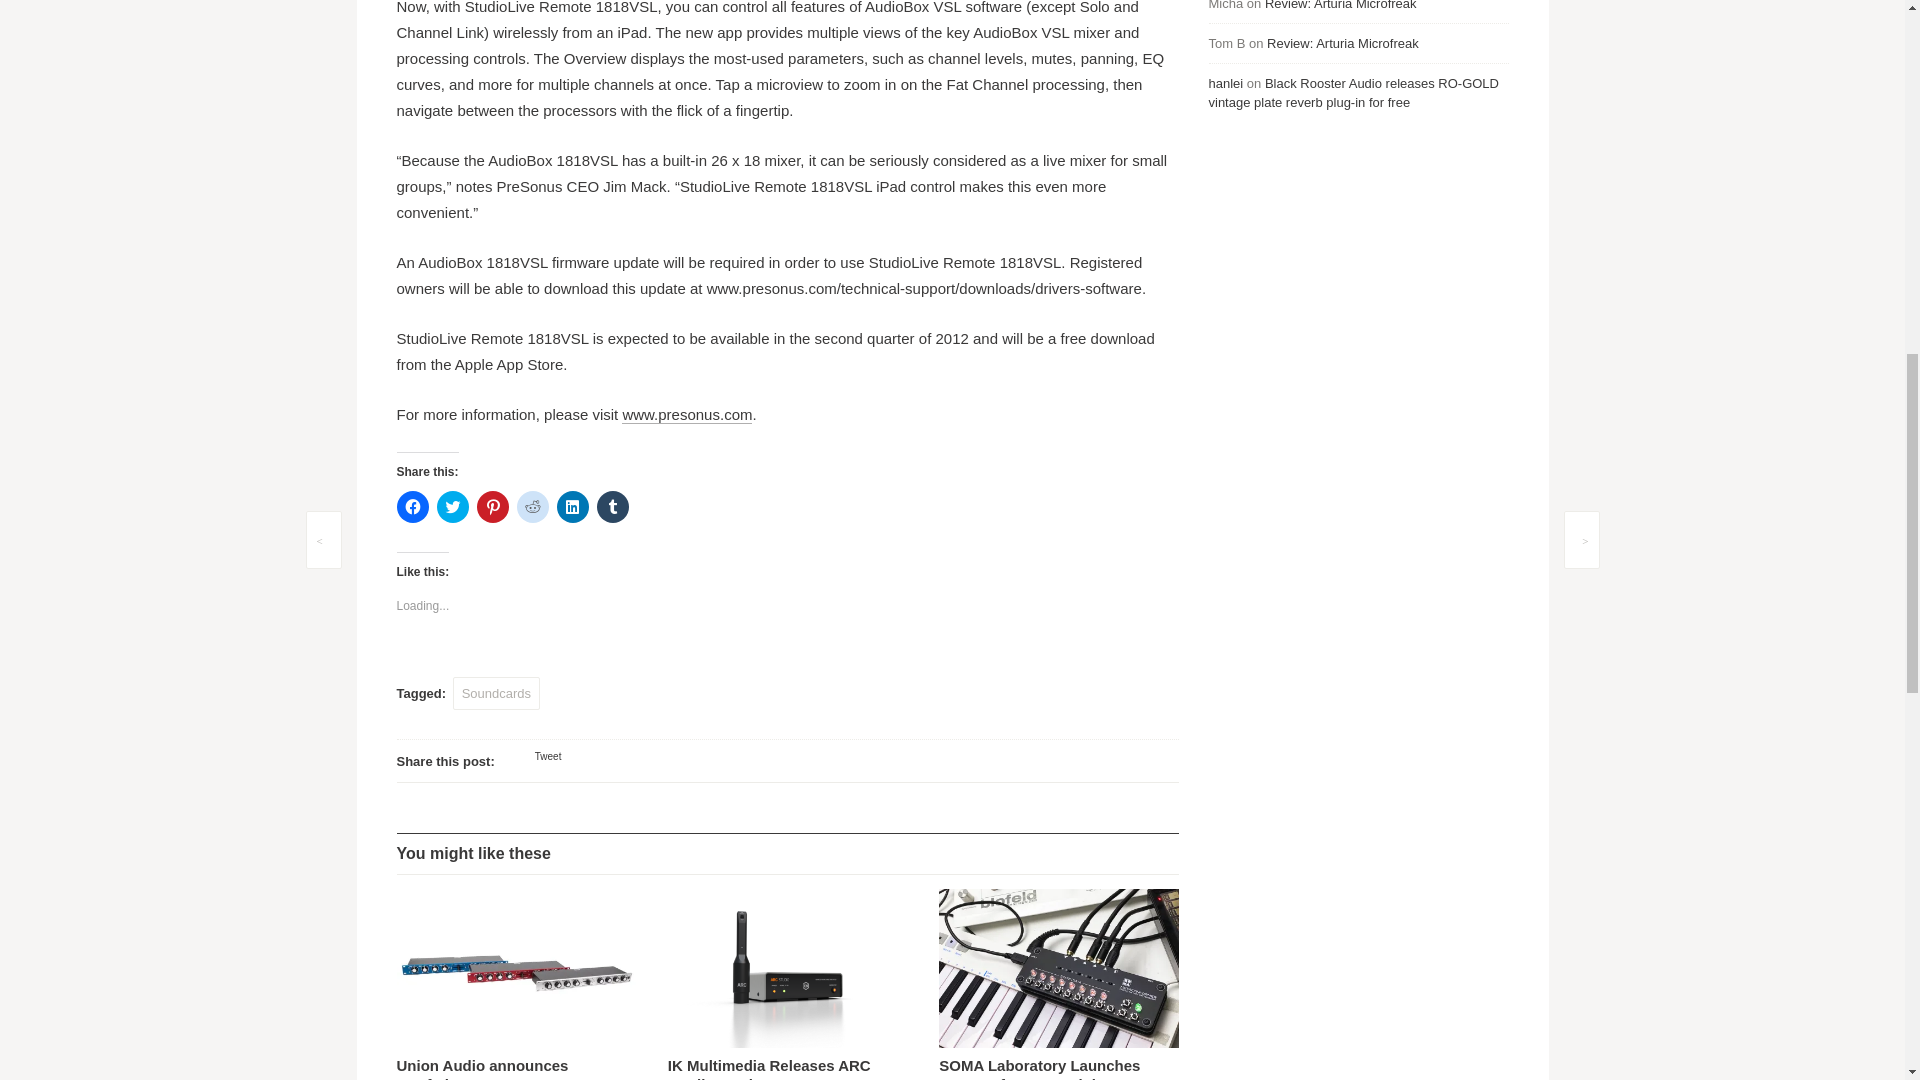 This screenshot has width=1920, height=1080. What do you see at coordinates (452, 506) in the screenshot?
I see `Click to share on Twitter` at bounding box center [452, 506].